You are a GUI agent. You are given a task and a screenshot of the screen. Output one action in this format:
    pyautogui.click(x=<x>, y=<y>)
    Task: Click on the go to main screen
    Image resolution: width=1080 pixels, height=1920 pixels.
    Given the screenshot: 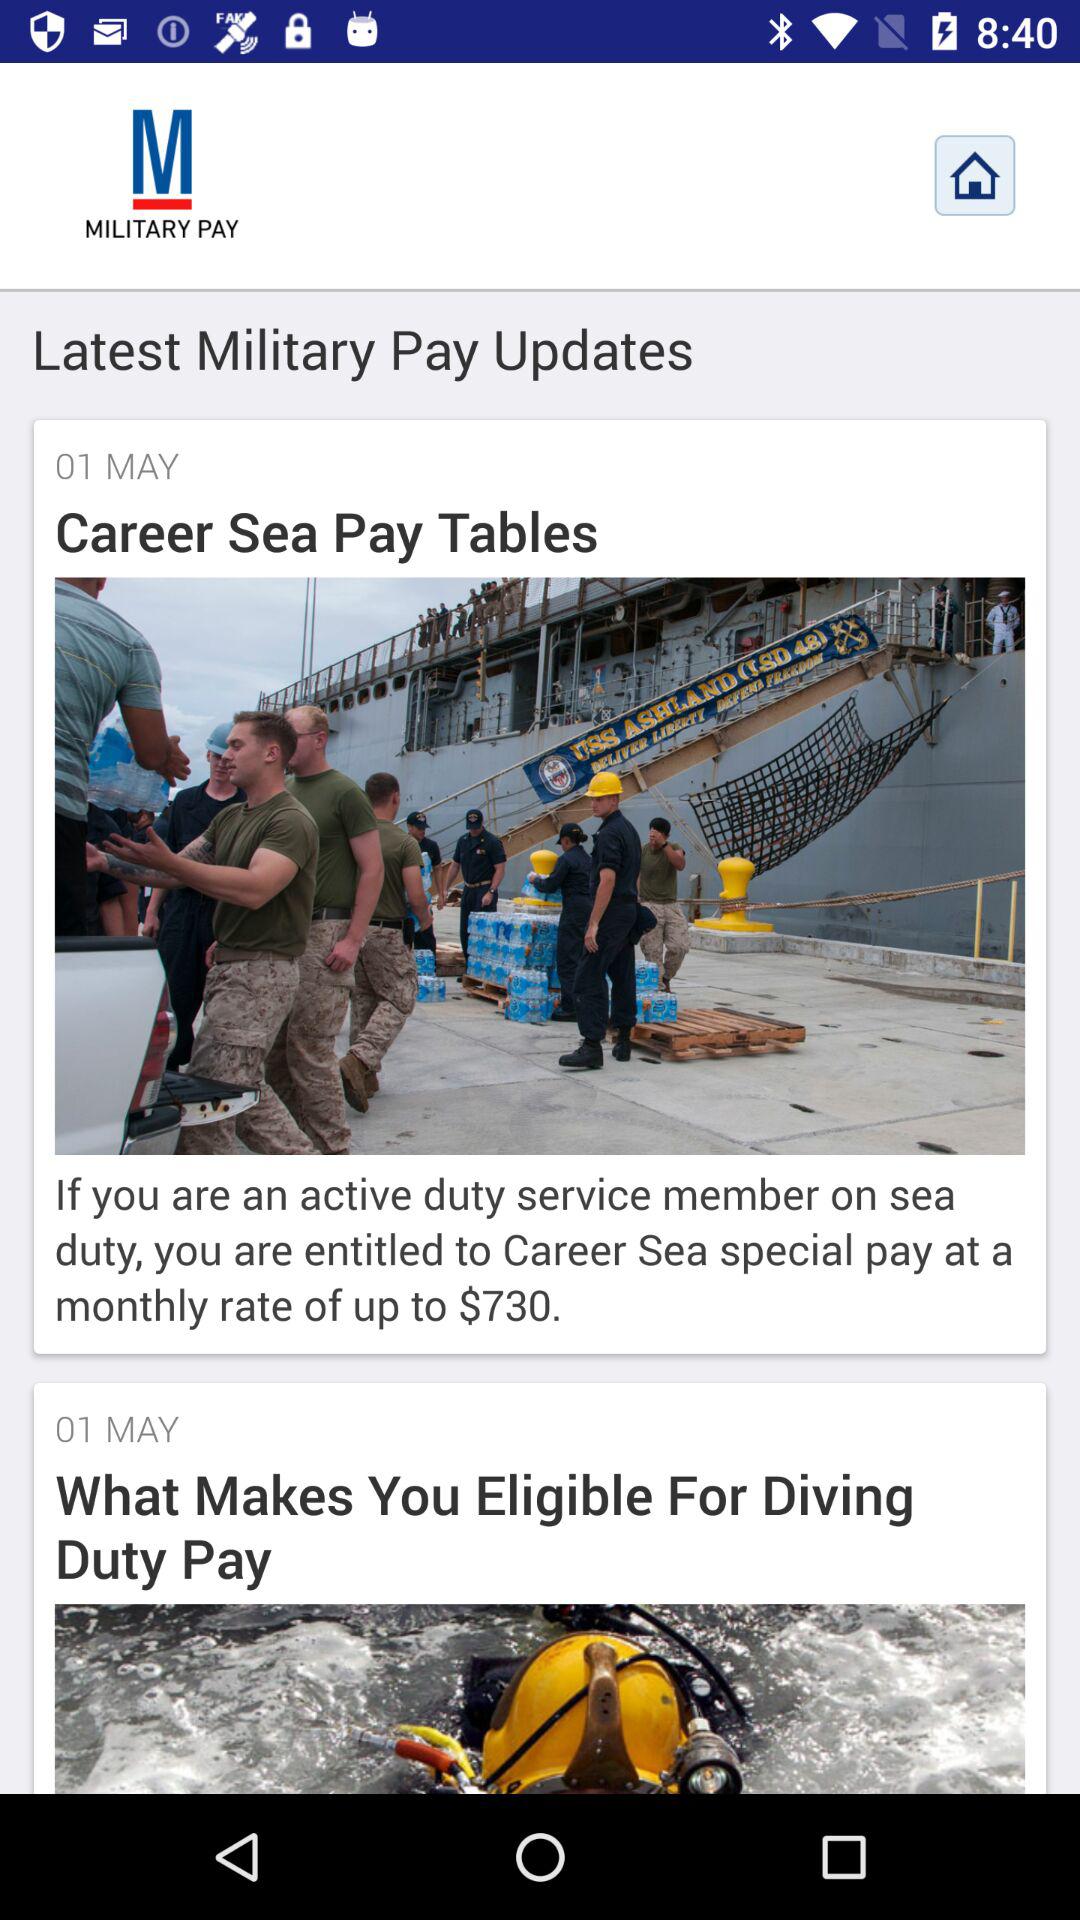 What is the action you would take?
    pyautogui.click(x=162, y=175)
    